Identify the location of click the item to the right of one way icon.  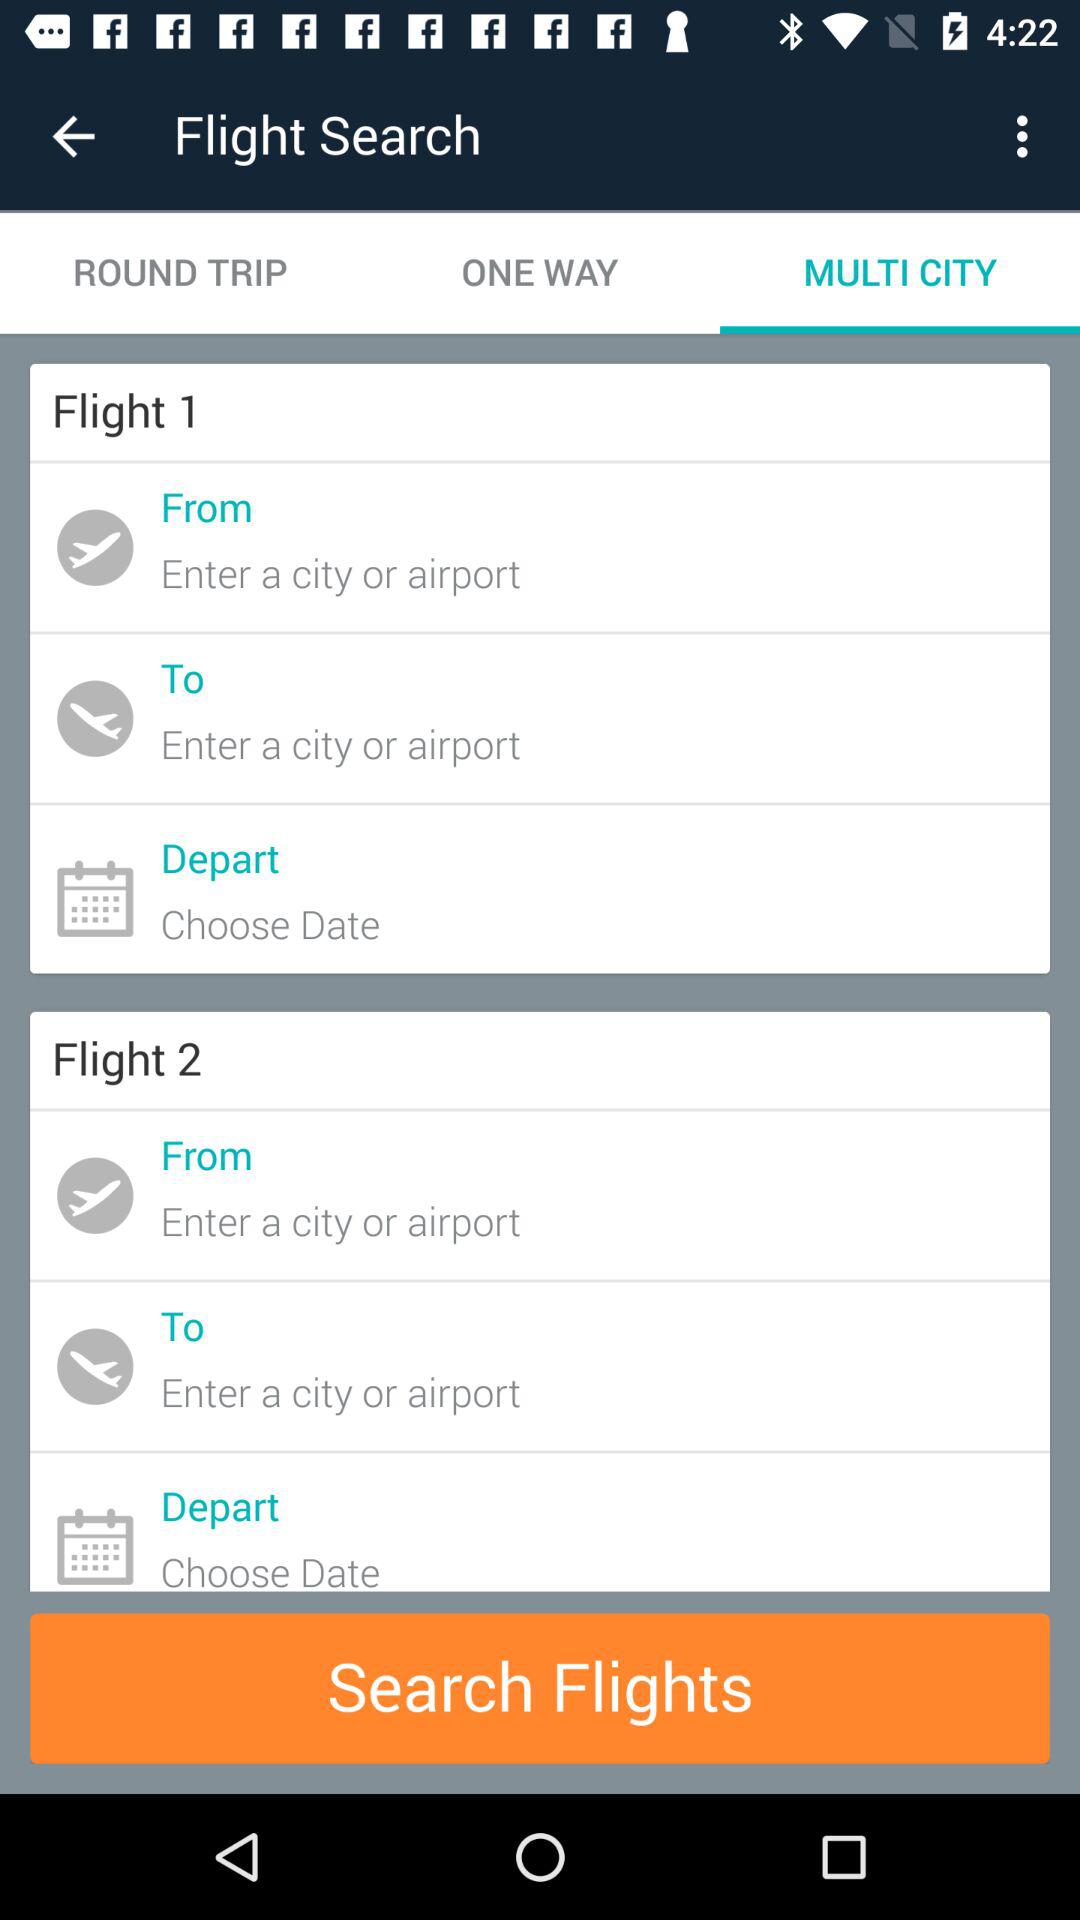
(900, 272).